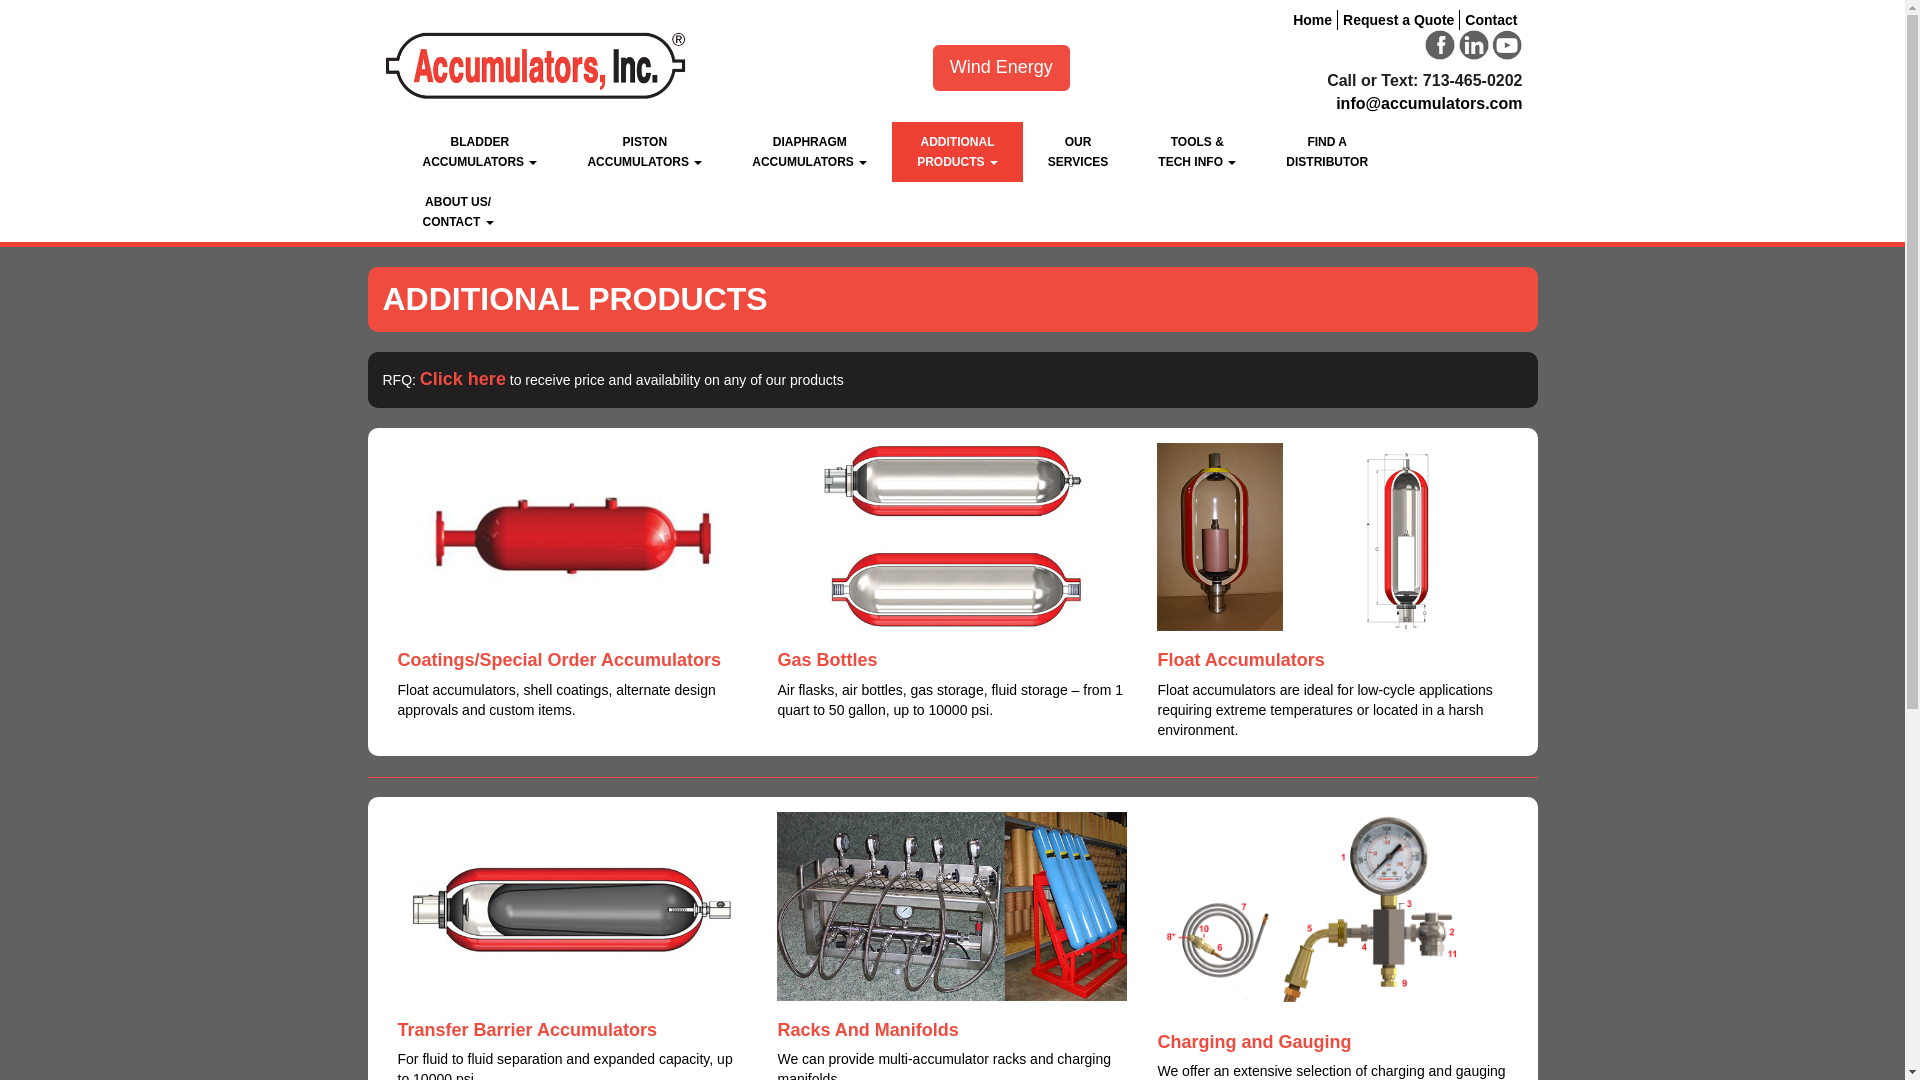  What do you see at coordinates (958, 152) in the screenshot?
I see `ovw-cng` at bounding box center [958, 152].